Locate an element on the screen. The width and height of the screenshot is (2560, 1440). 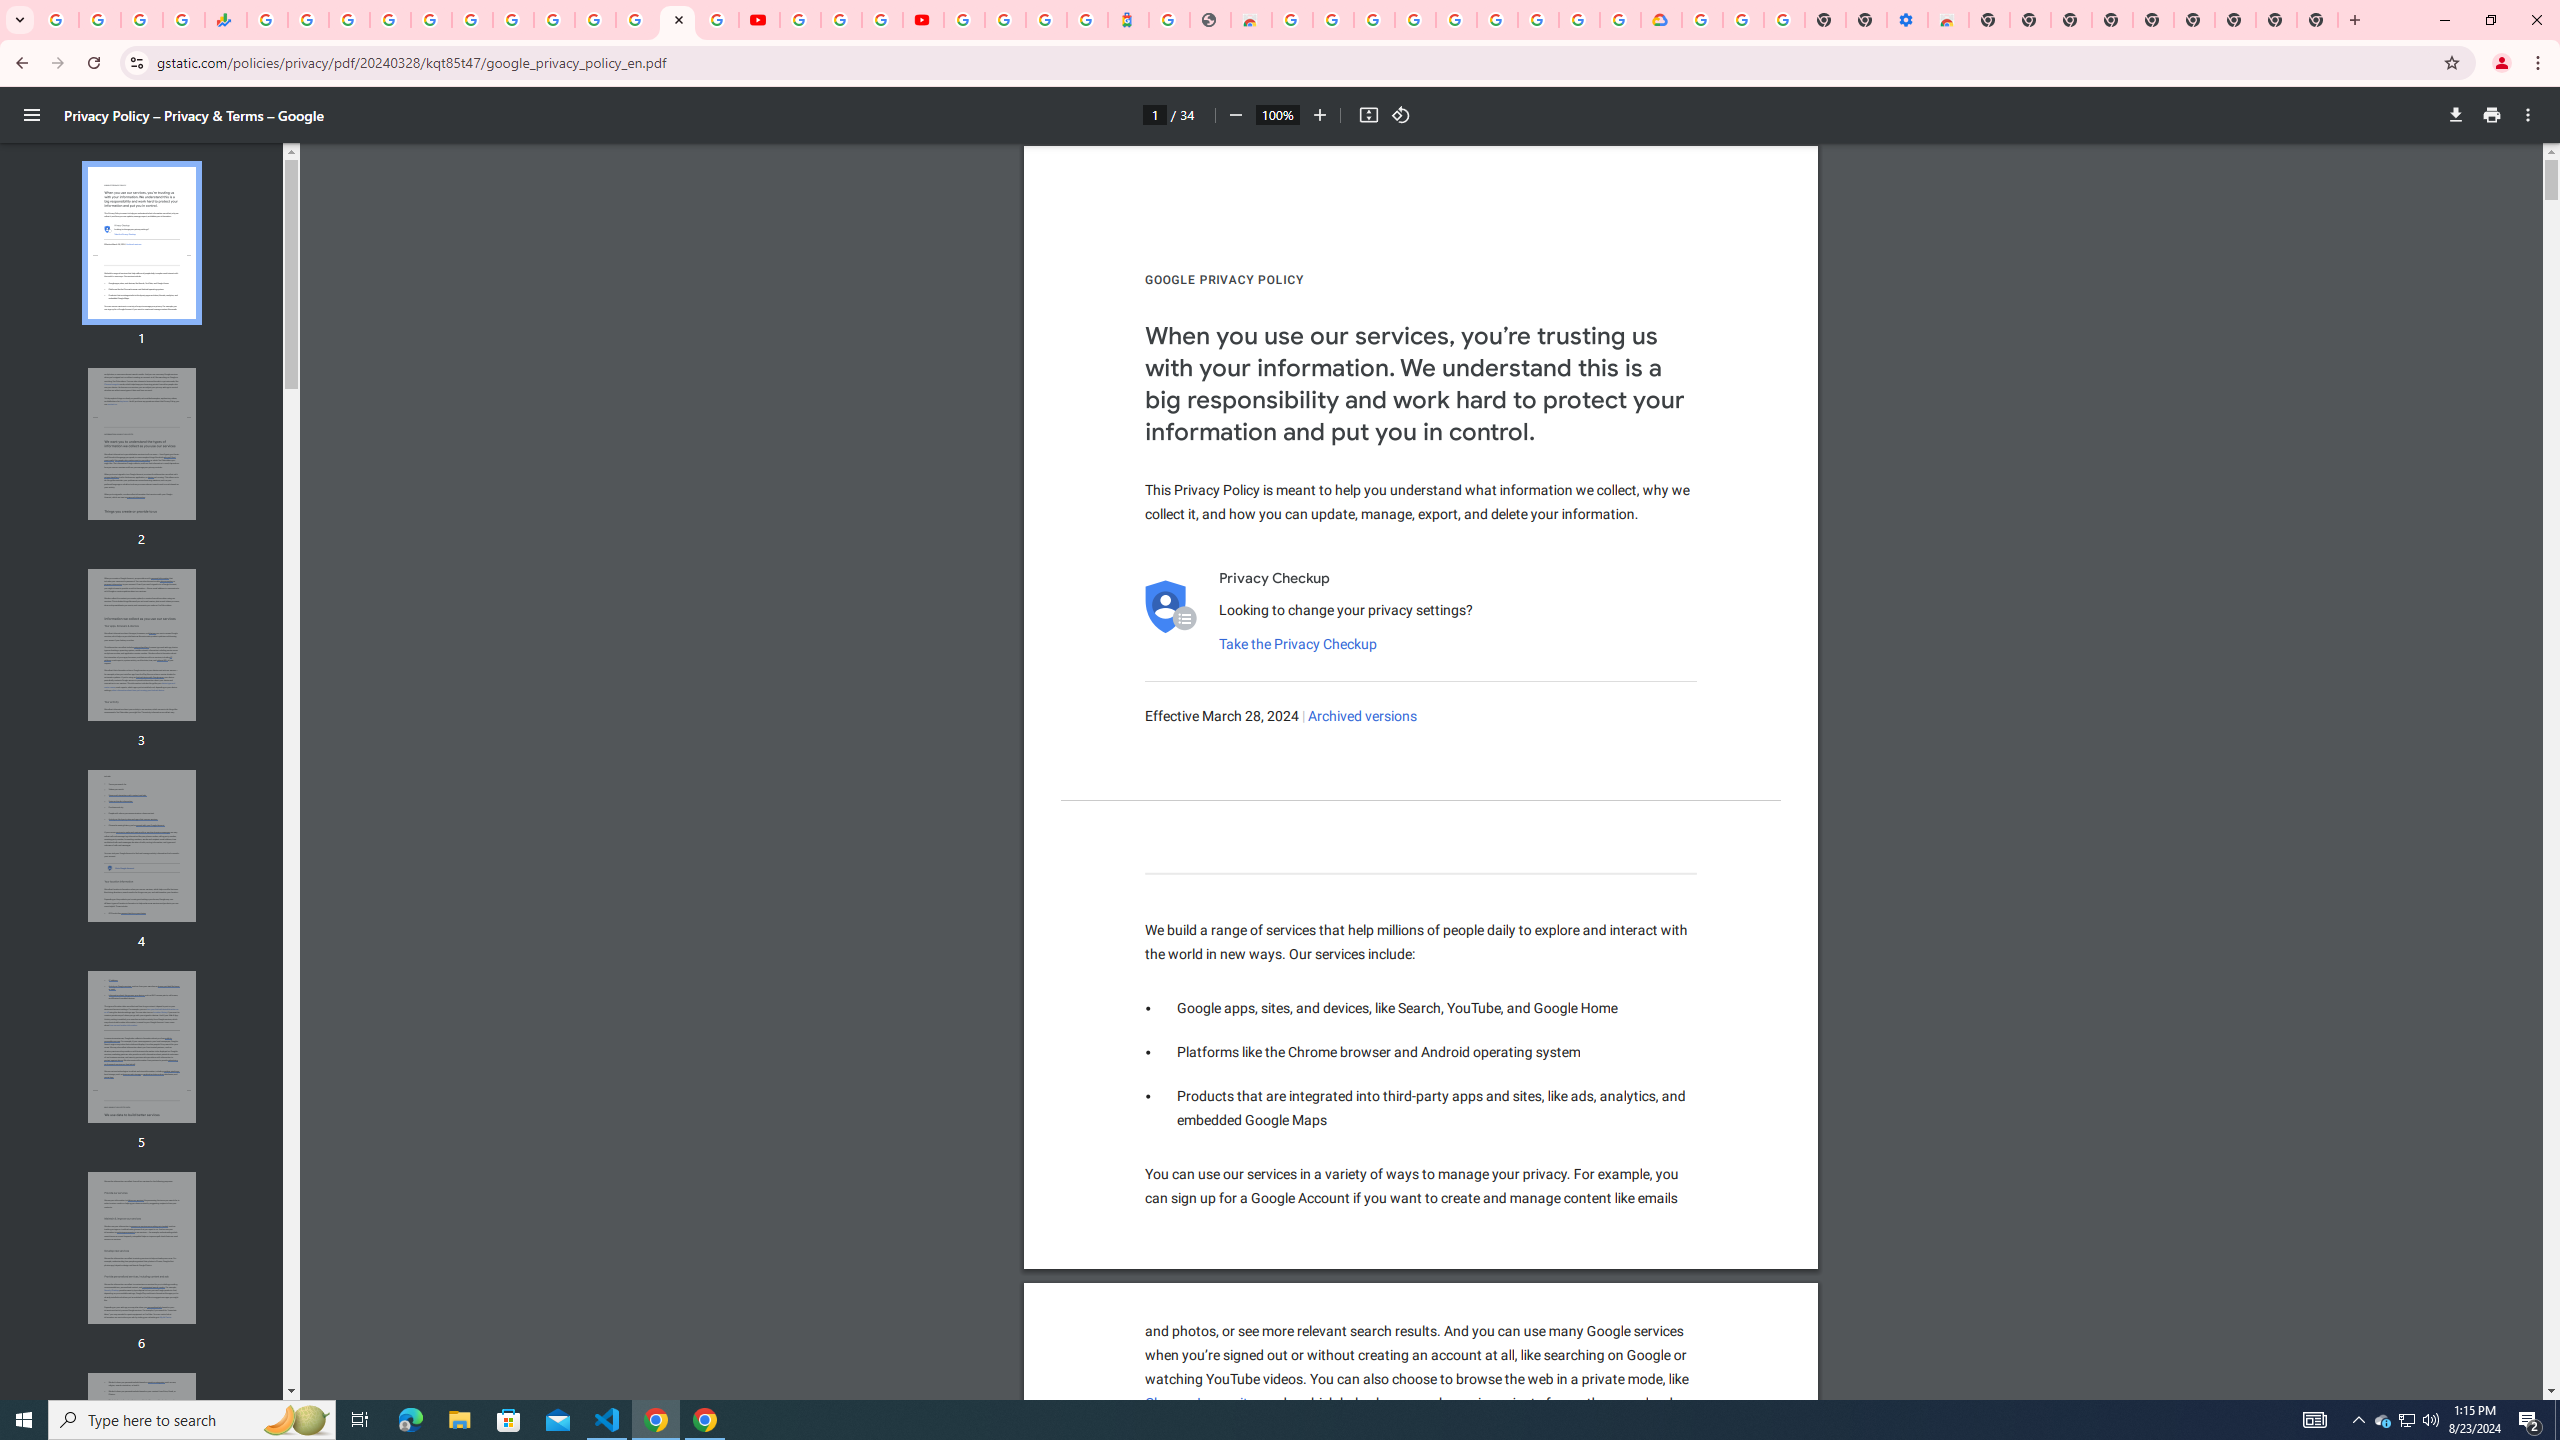
Page number is located at coordinates (1154, 114).